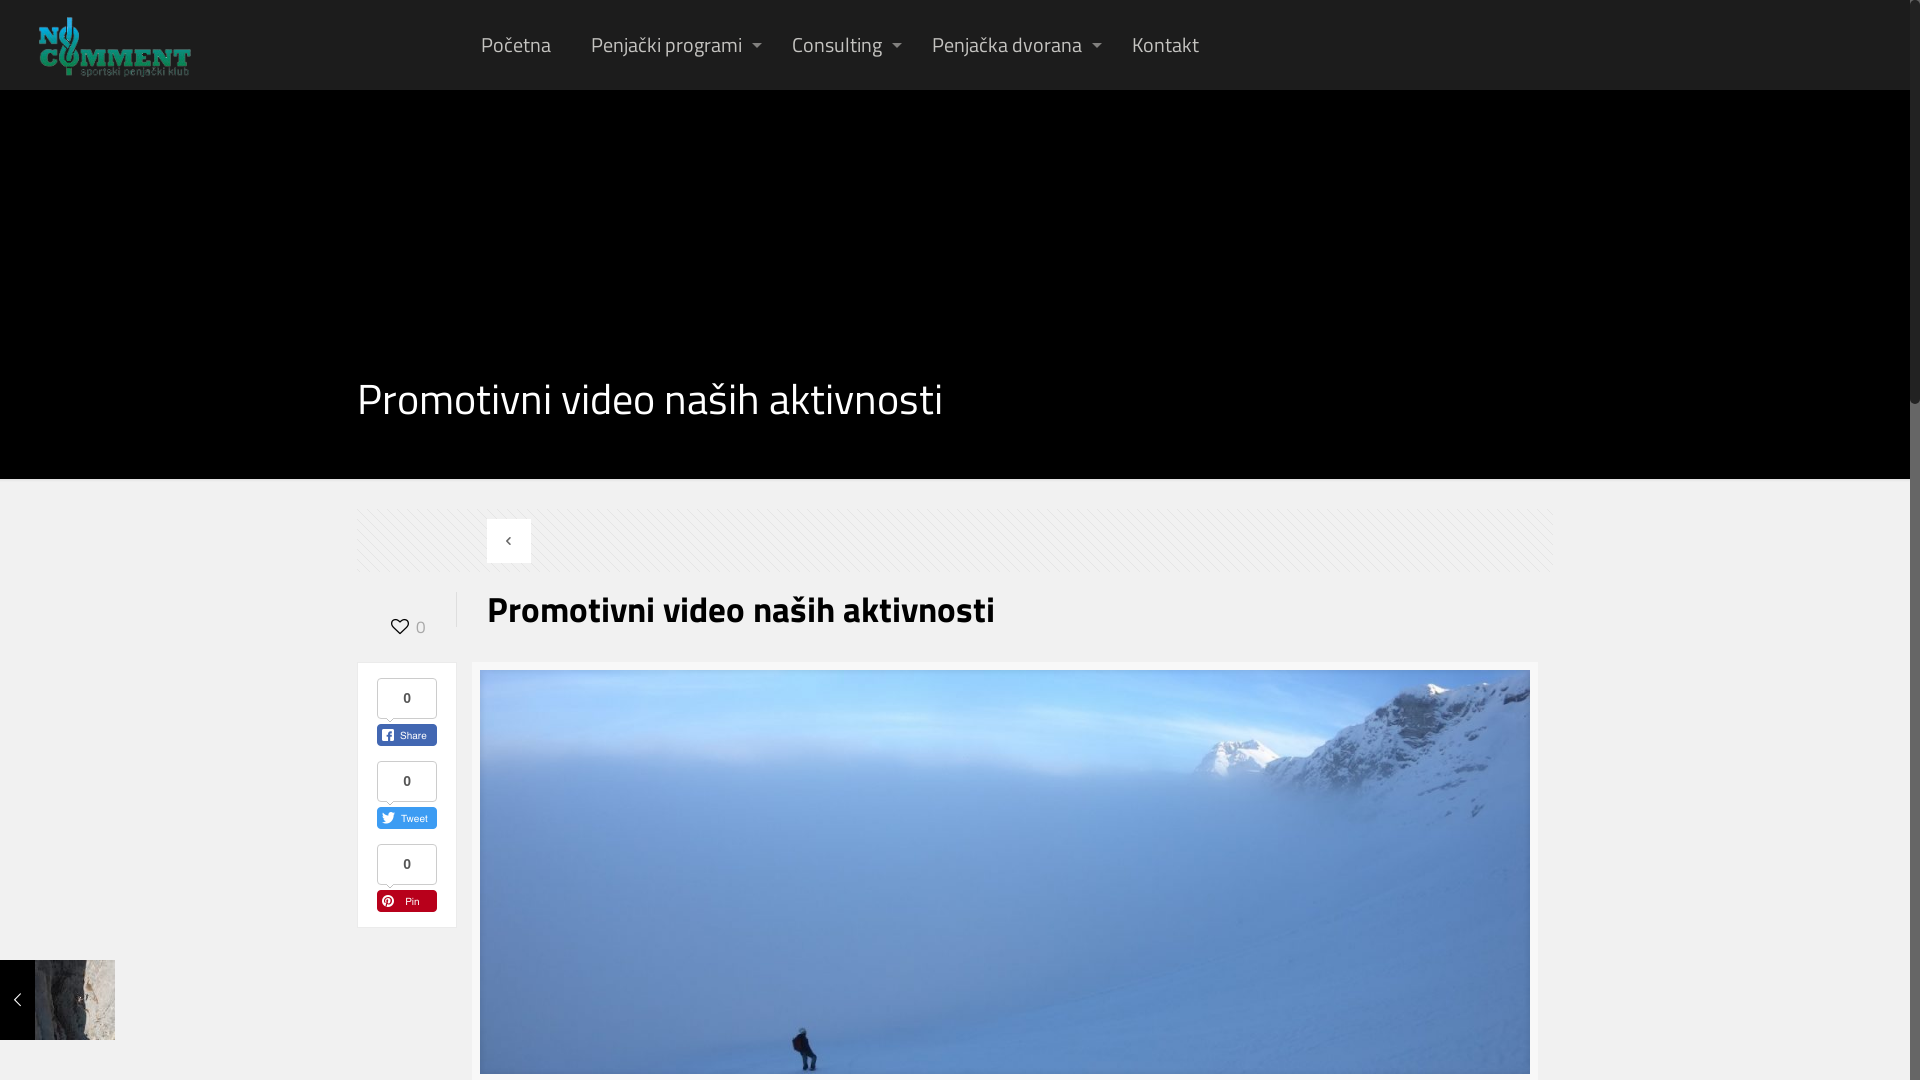 This screenshot has height=1080, width=1920. I want to click on Consulting, so click(842, 45).